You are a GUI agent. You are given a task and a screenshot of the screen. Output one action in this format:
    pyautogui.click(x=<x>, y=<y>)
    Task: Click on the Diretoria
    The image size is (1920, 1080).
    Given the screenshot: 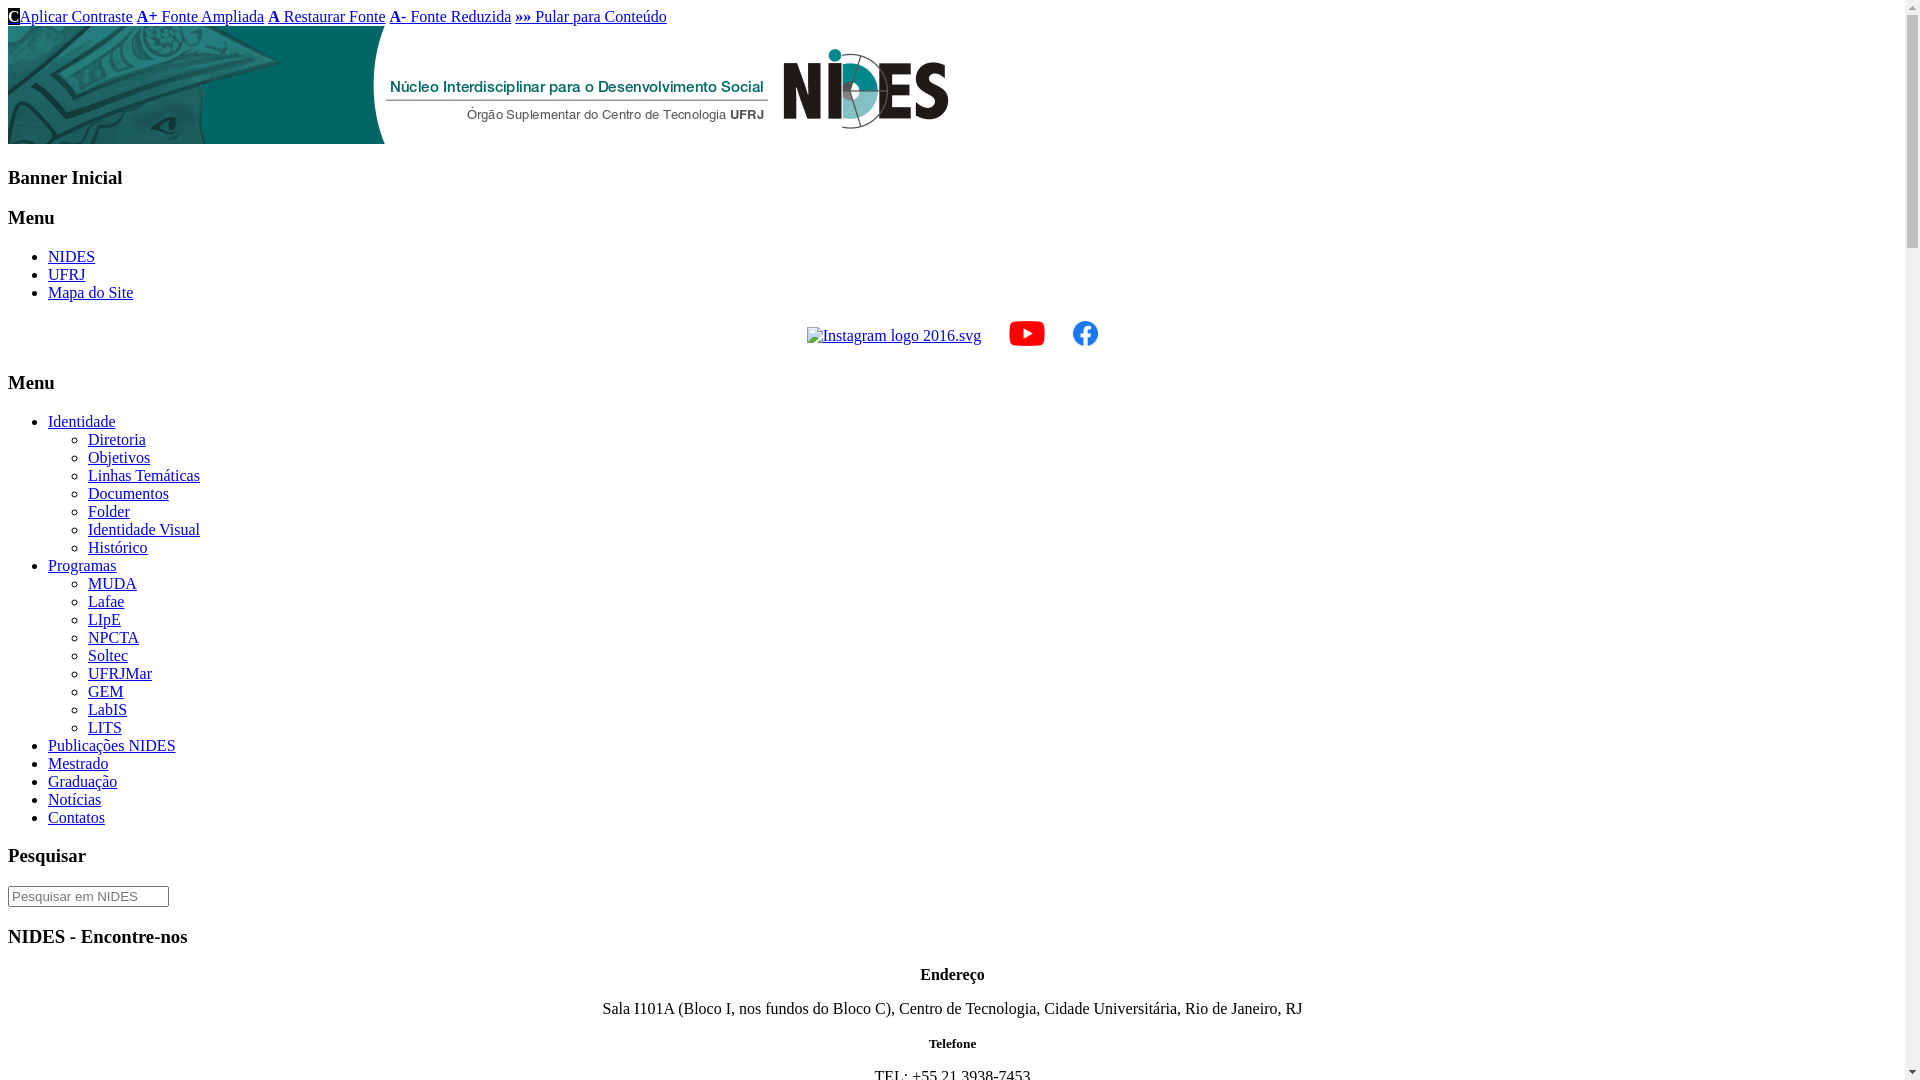 What is the action you would take?
    pyautogui.click(x=117, y=440)
    